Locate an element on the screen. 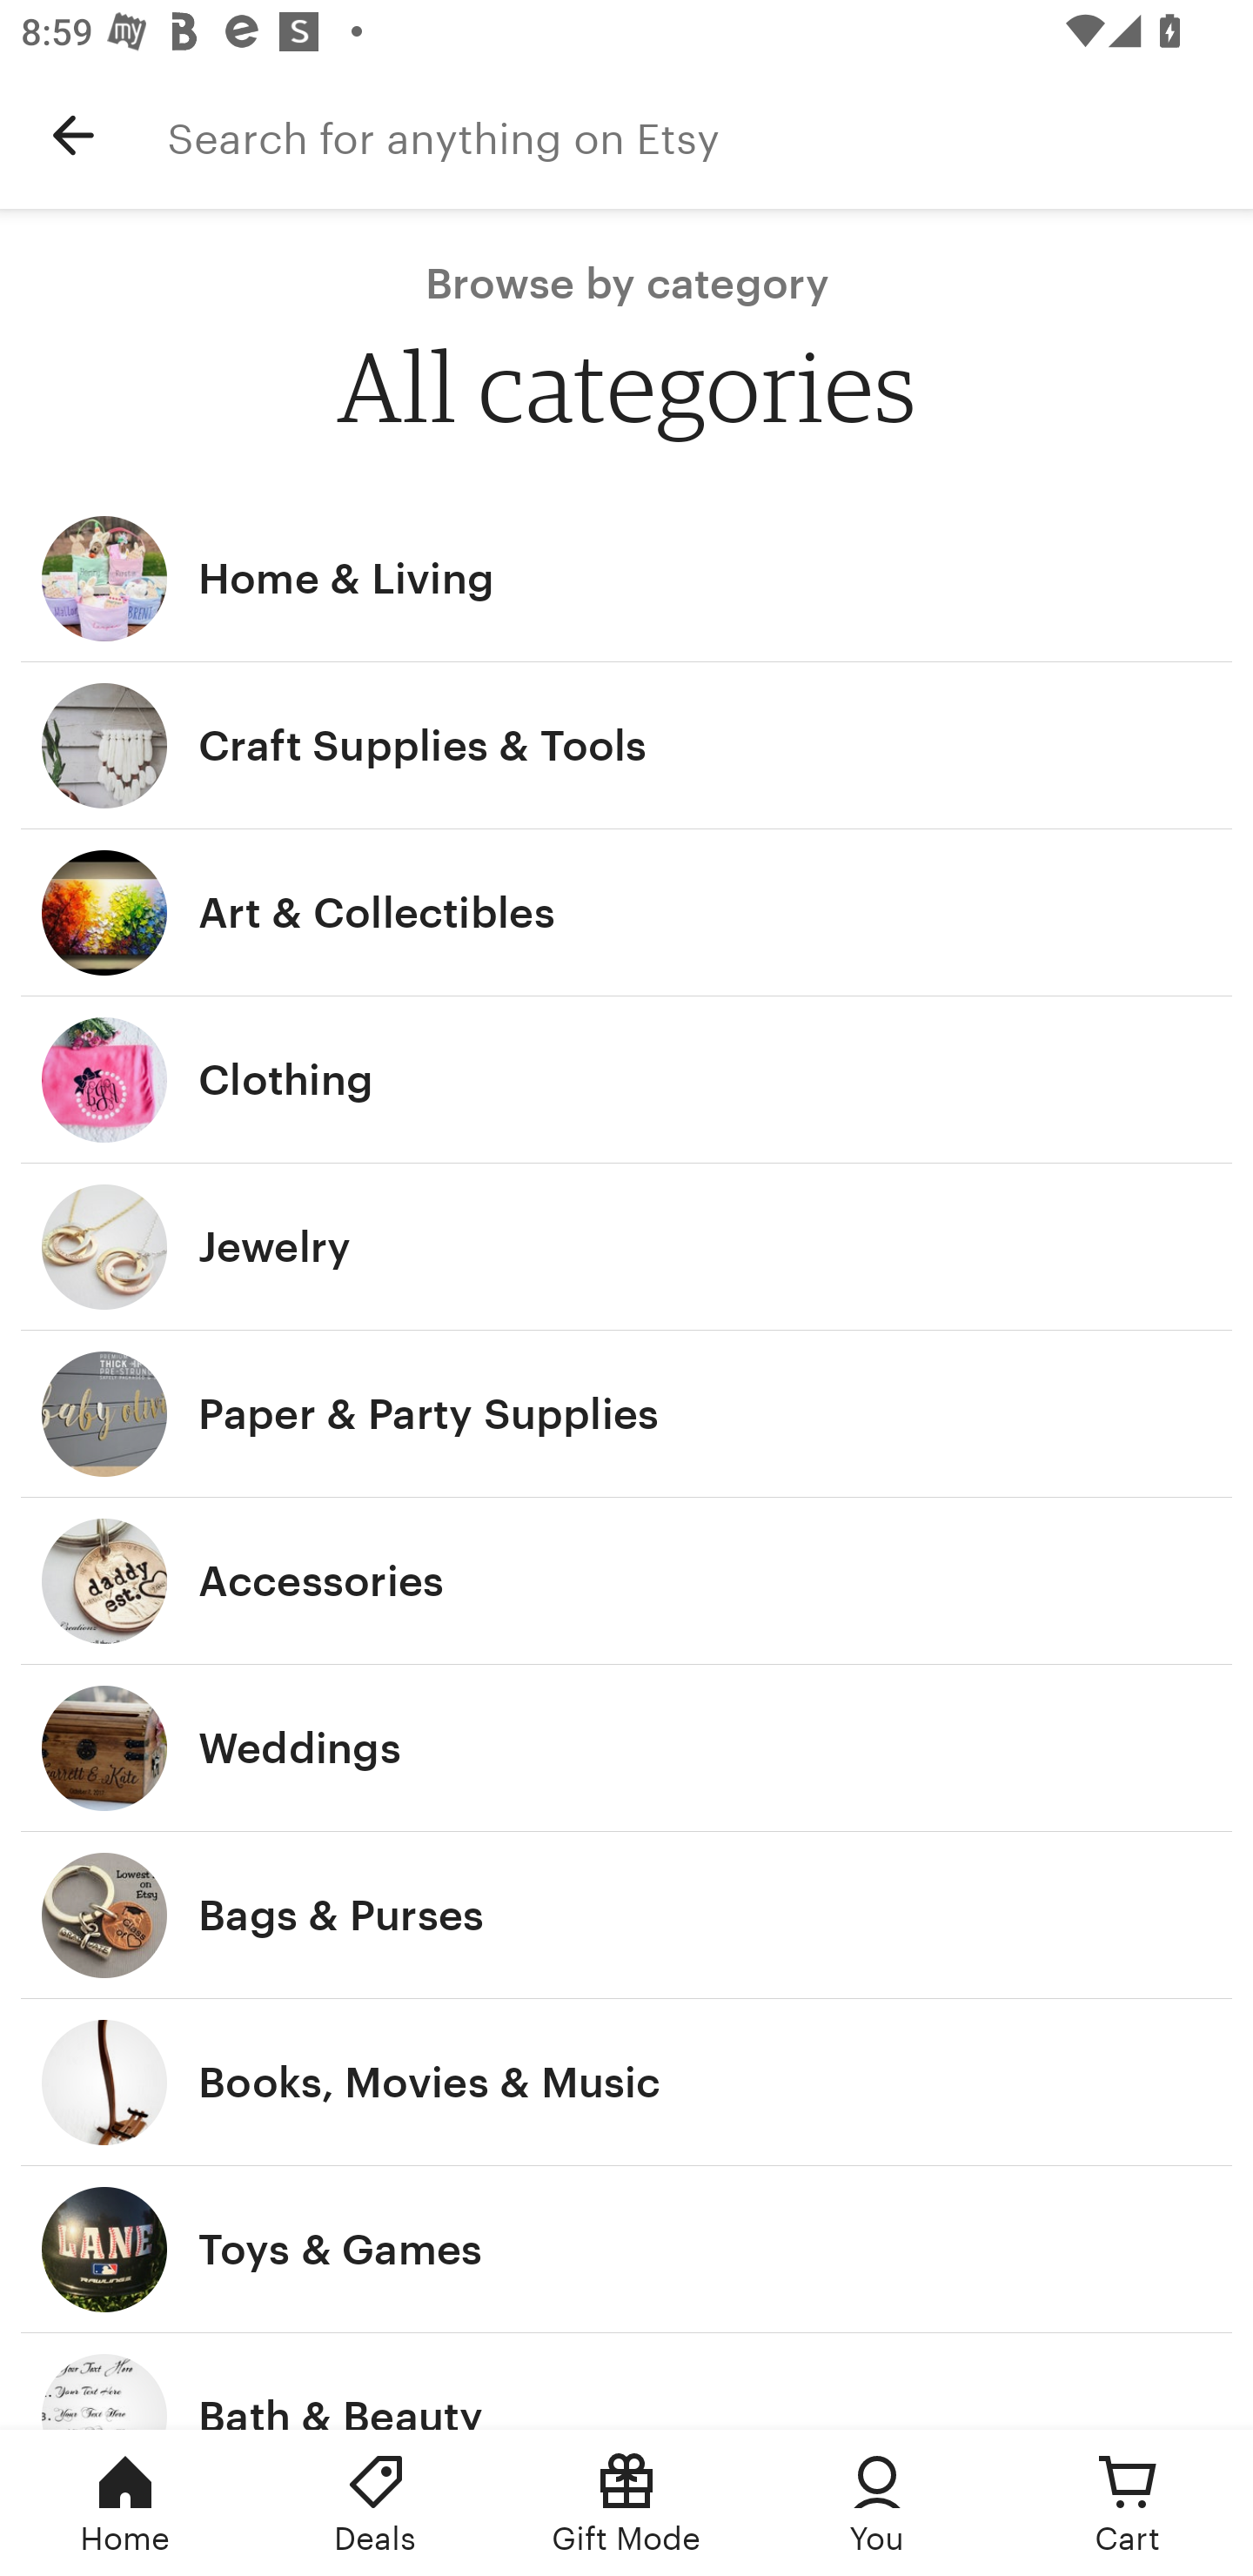 The image size is (1253, 2576). Gift Mode is located at coordinates (626, 2503).